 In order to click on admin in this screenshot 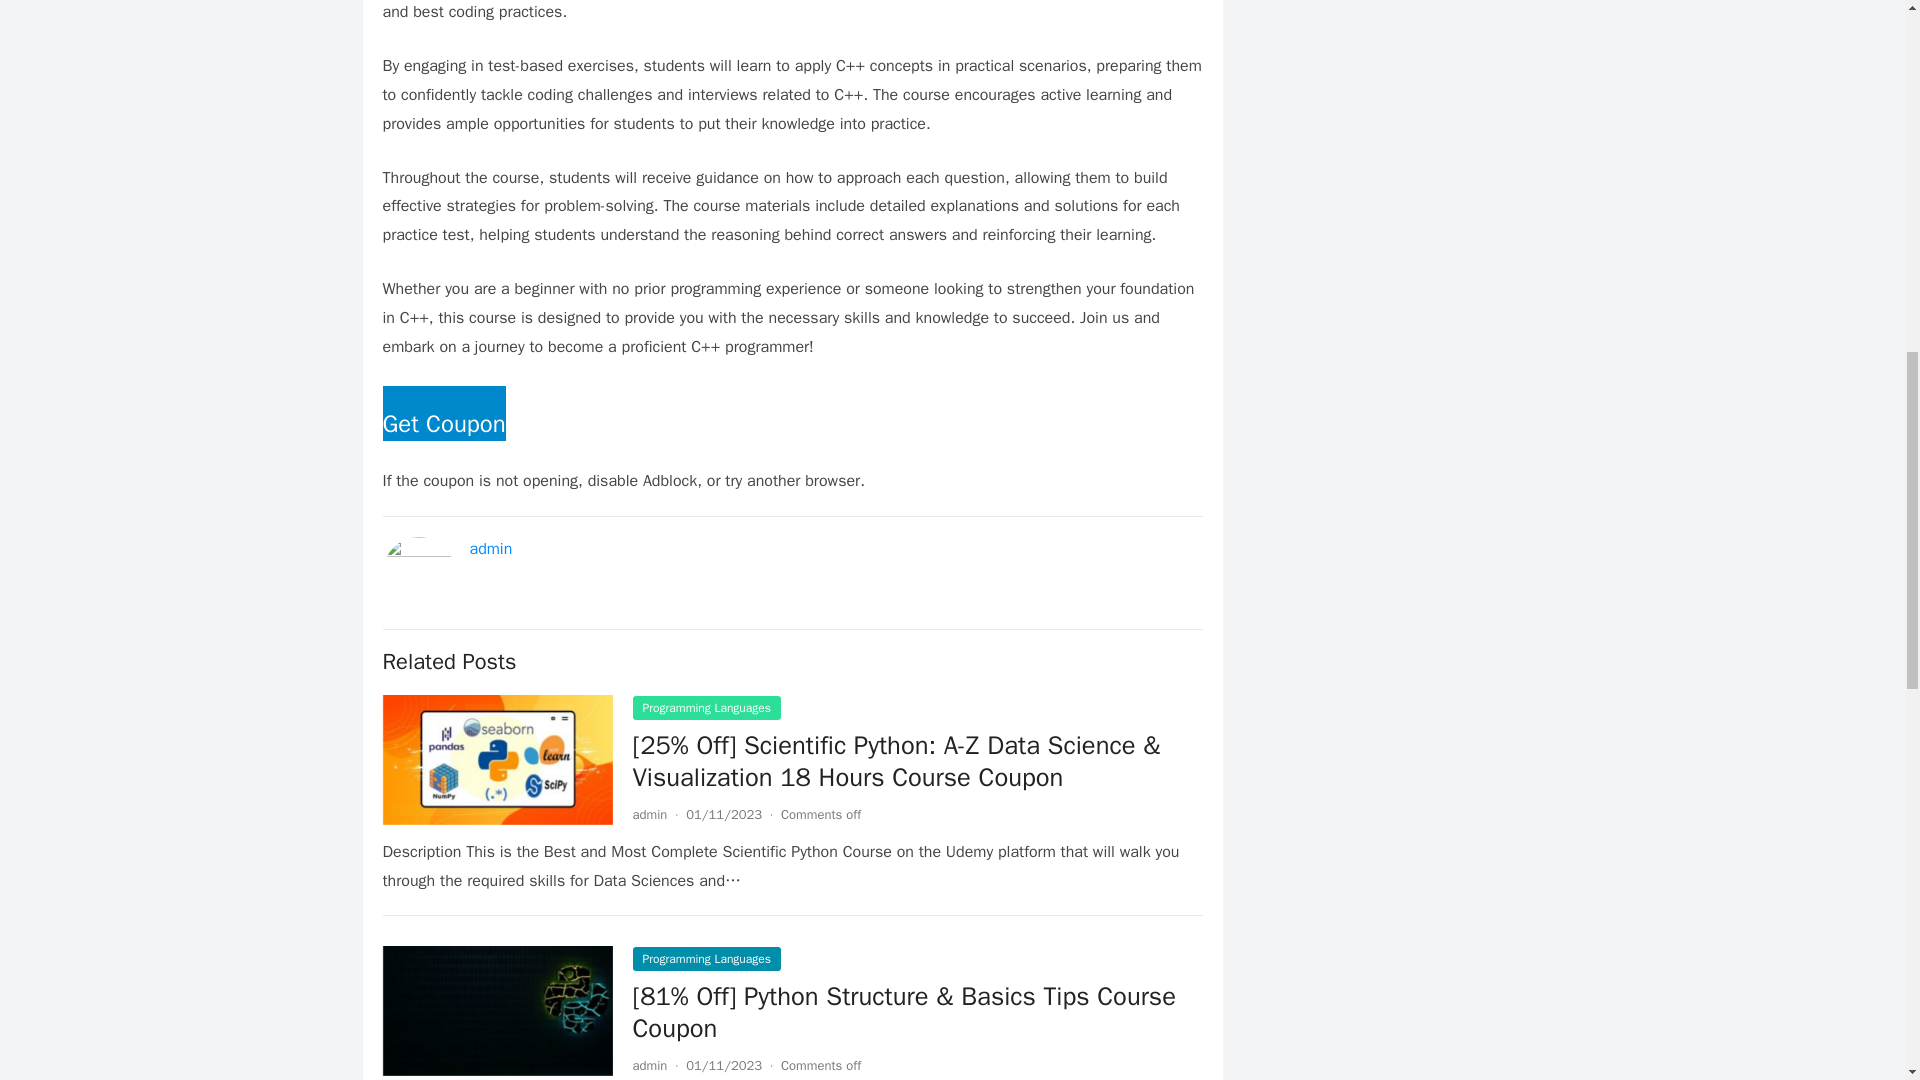, I will do `click(648, 814)`.